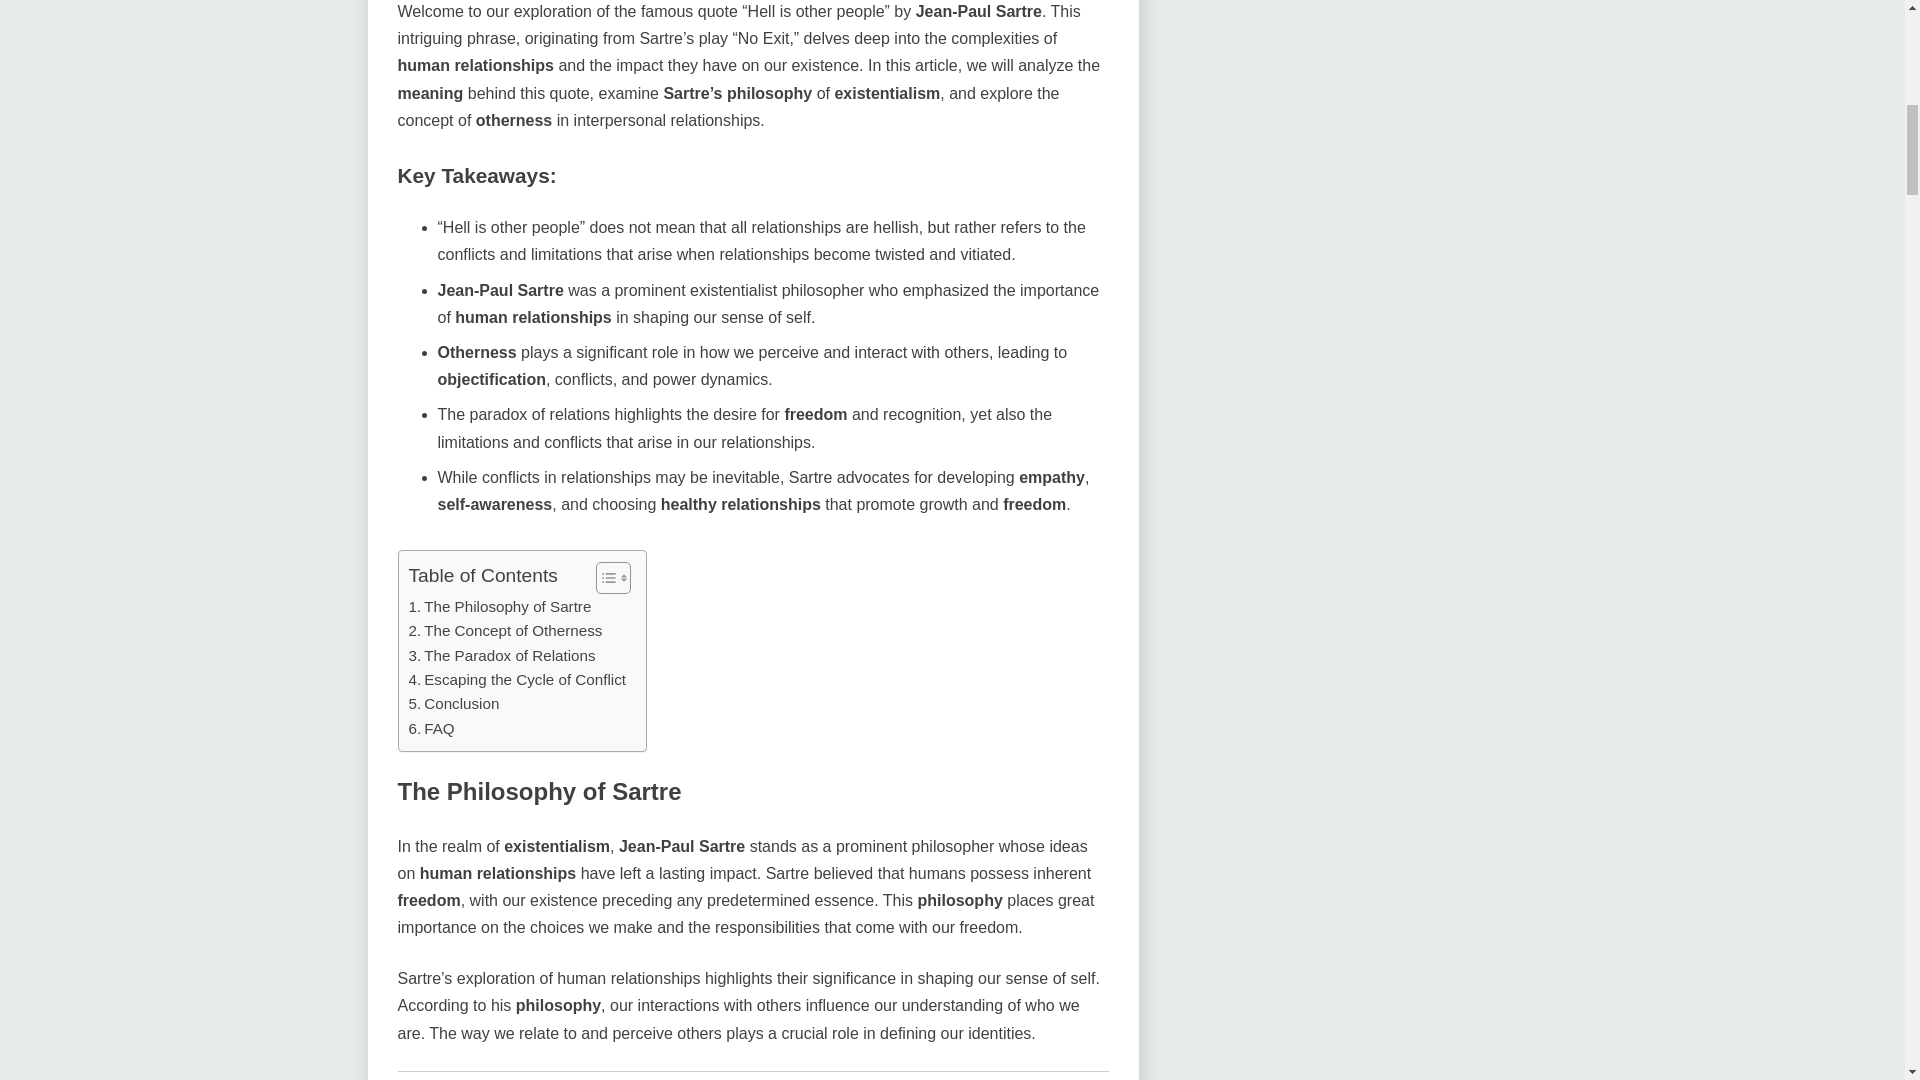 Image resolution: width=1920 pixels, height=1080 pixels. I want to click on FAQ, so click(430, 728).